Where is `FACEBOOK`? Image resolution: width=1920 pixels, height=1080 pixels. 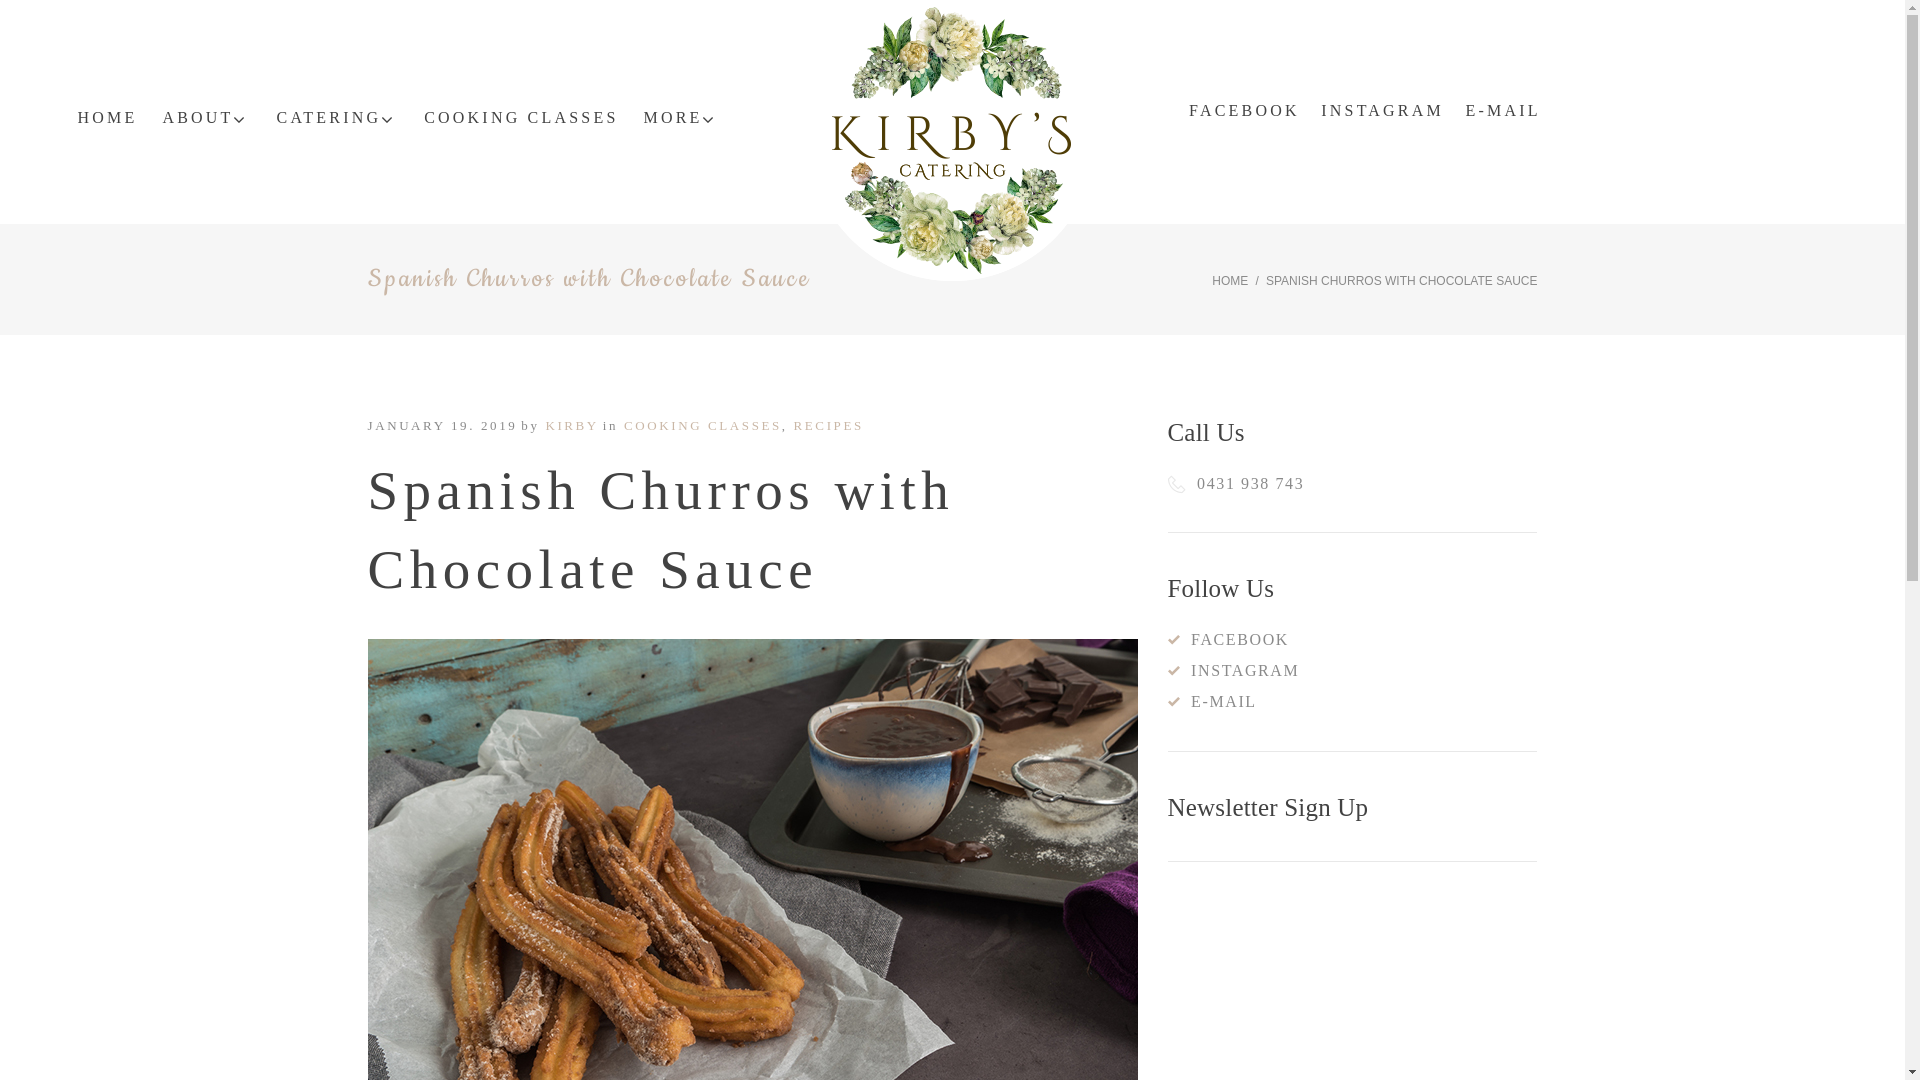 FACEBOOK is located at coordinates (1244, 111).